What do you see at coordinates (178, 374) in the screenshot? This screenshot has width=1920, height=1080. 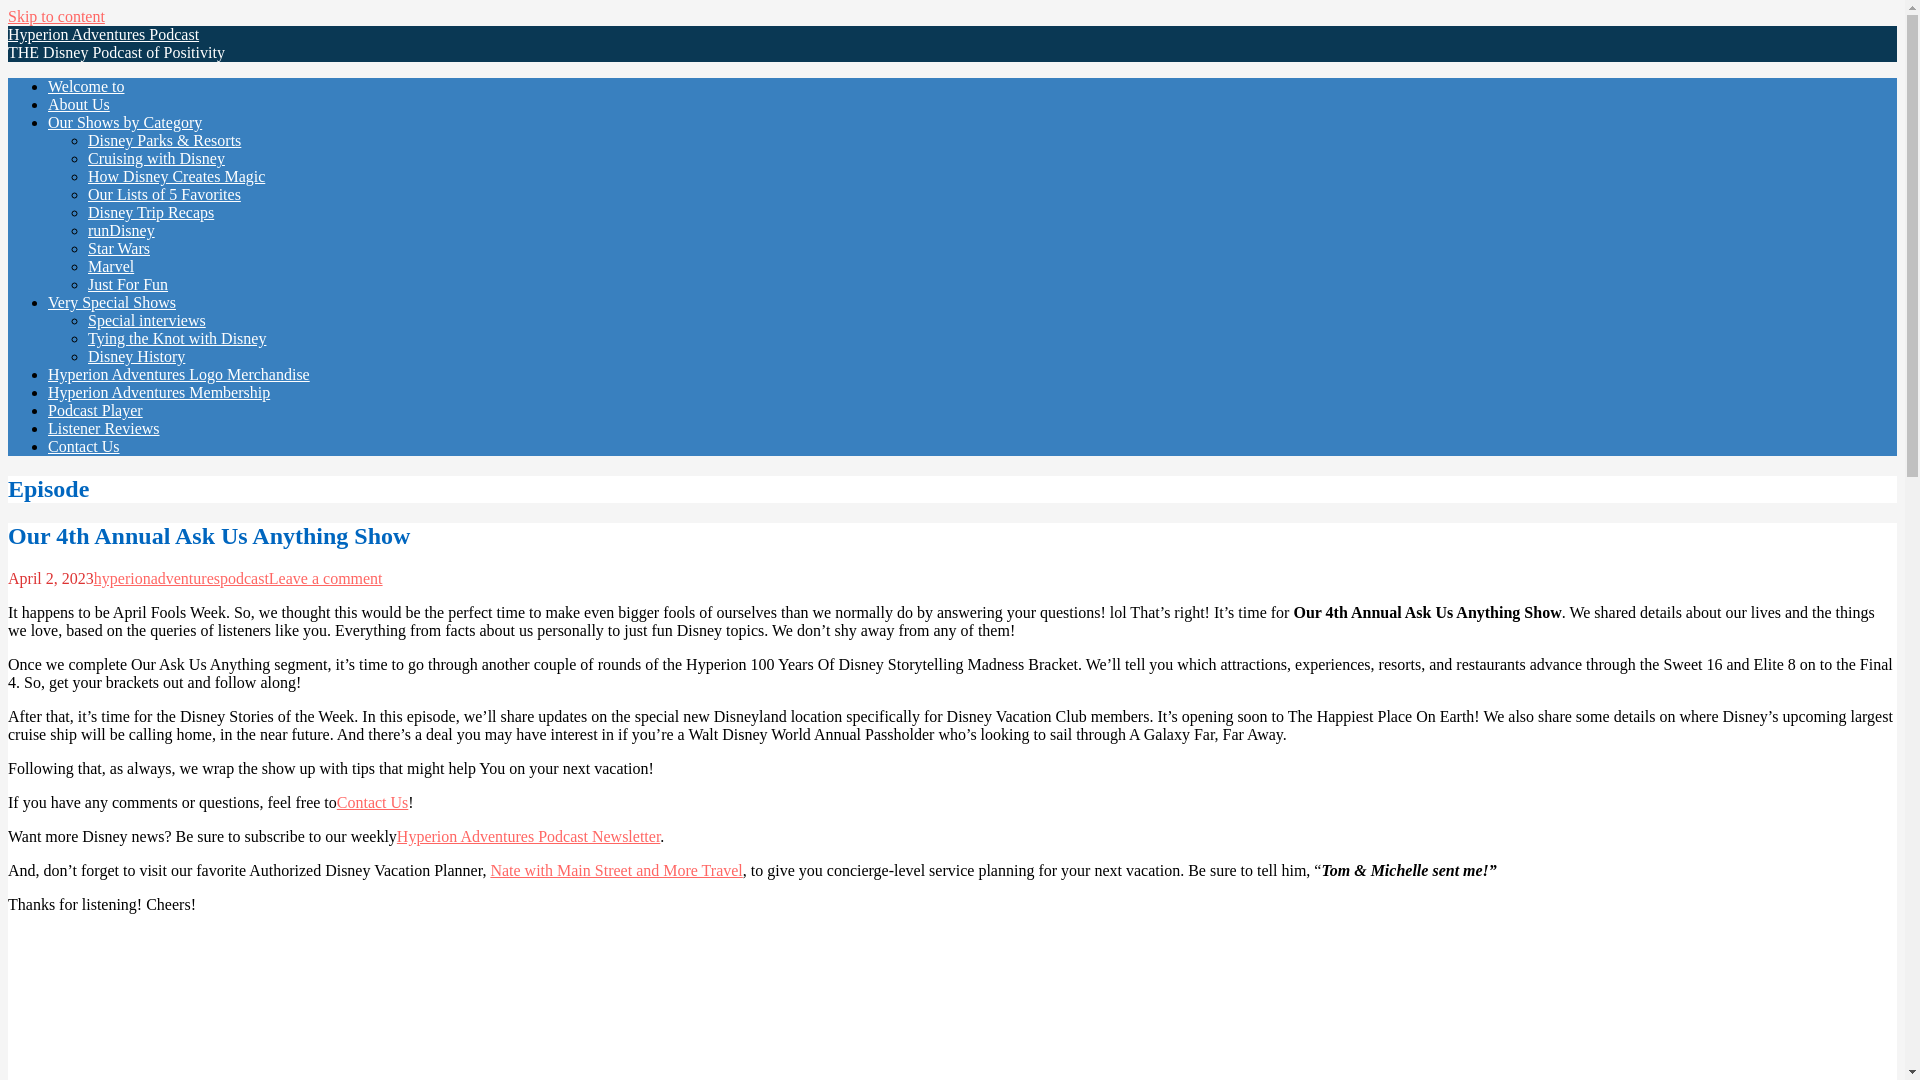 I see `Hyperion Adventures Logo Merchandise` at bounding box center [178, 374].